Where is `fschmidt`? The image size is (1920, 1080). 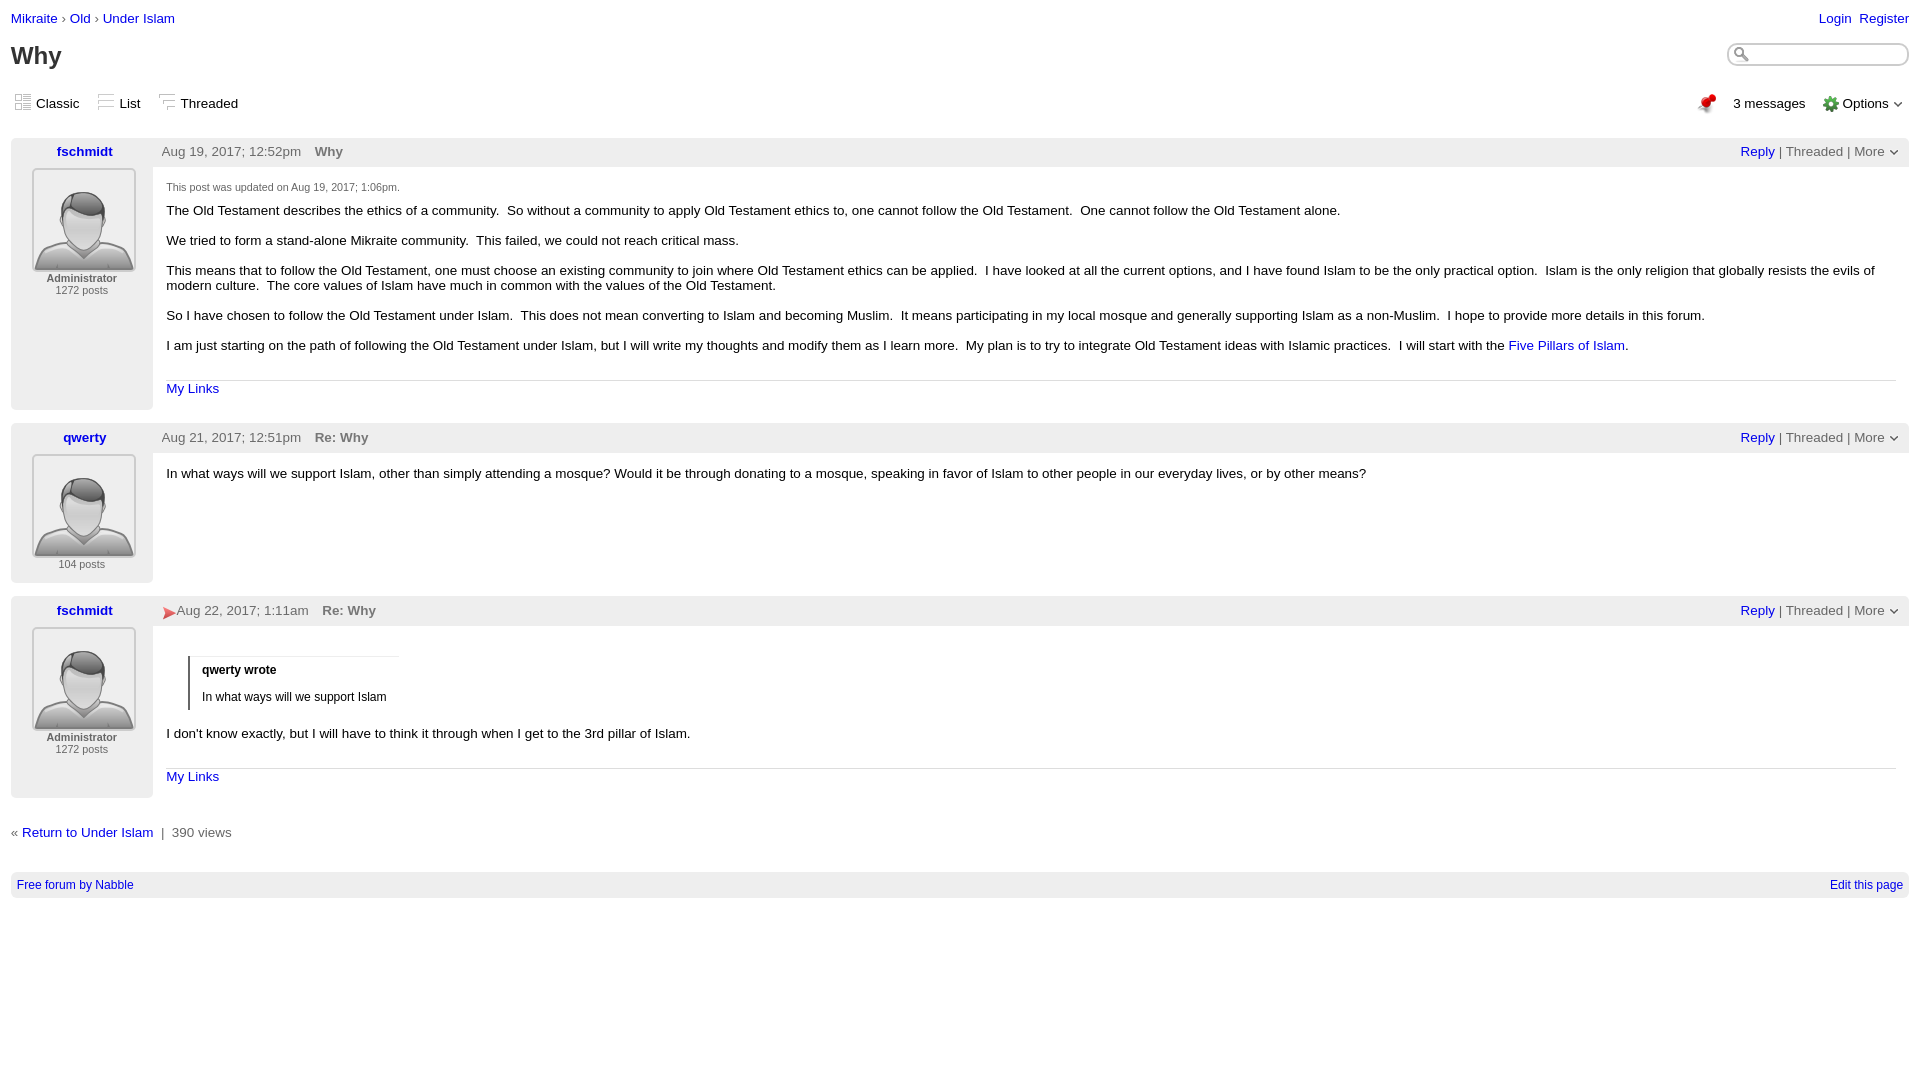
fschmidt is located at coordinates (85, 150).